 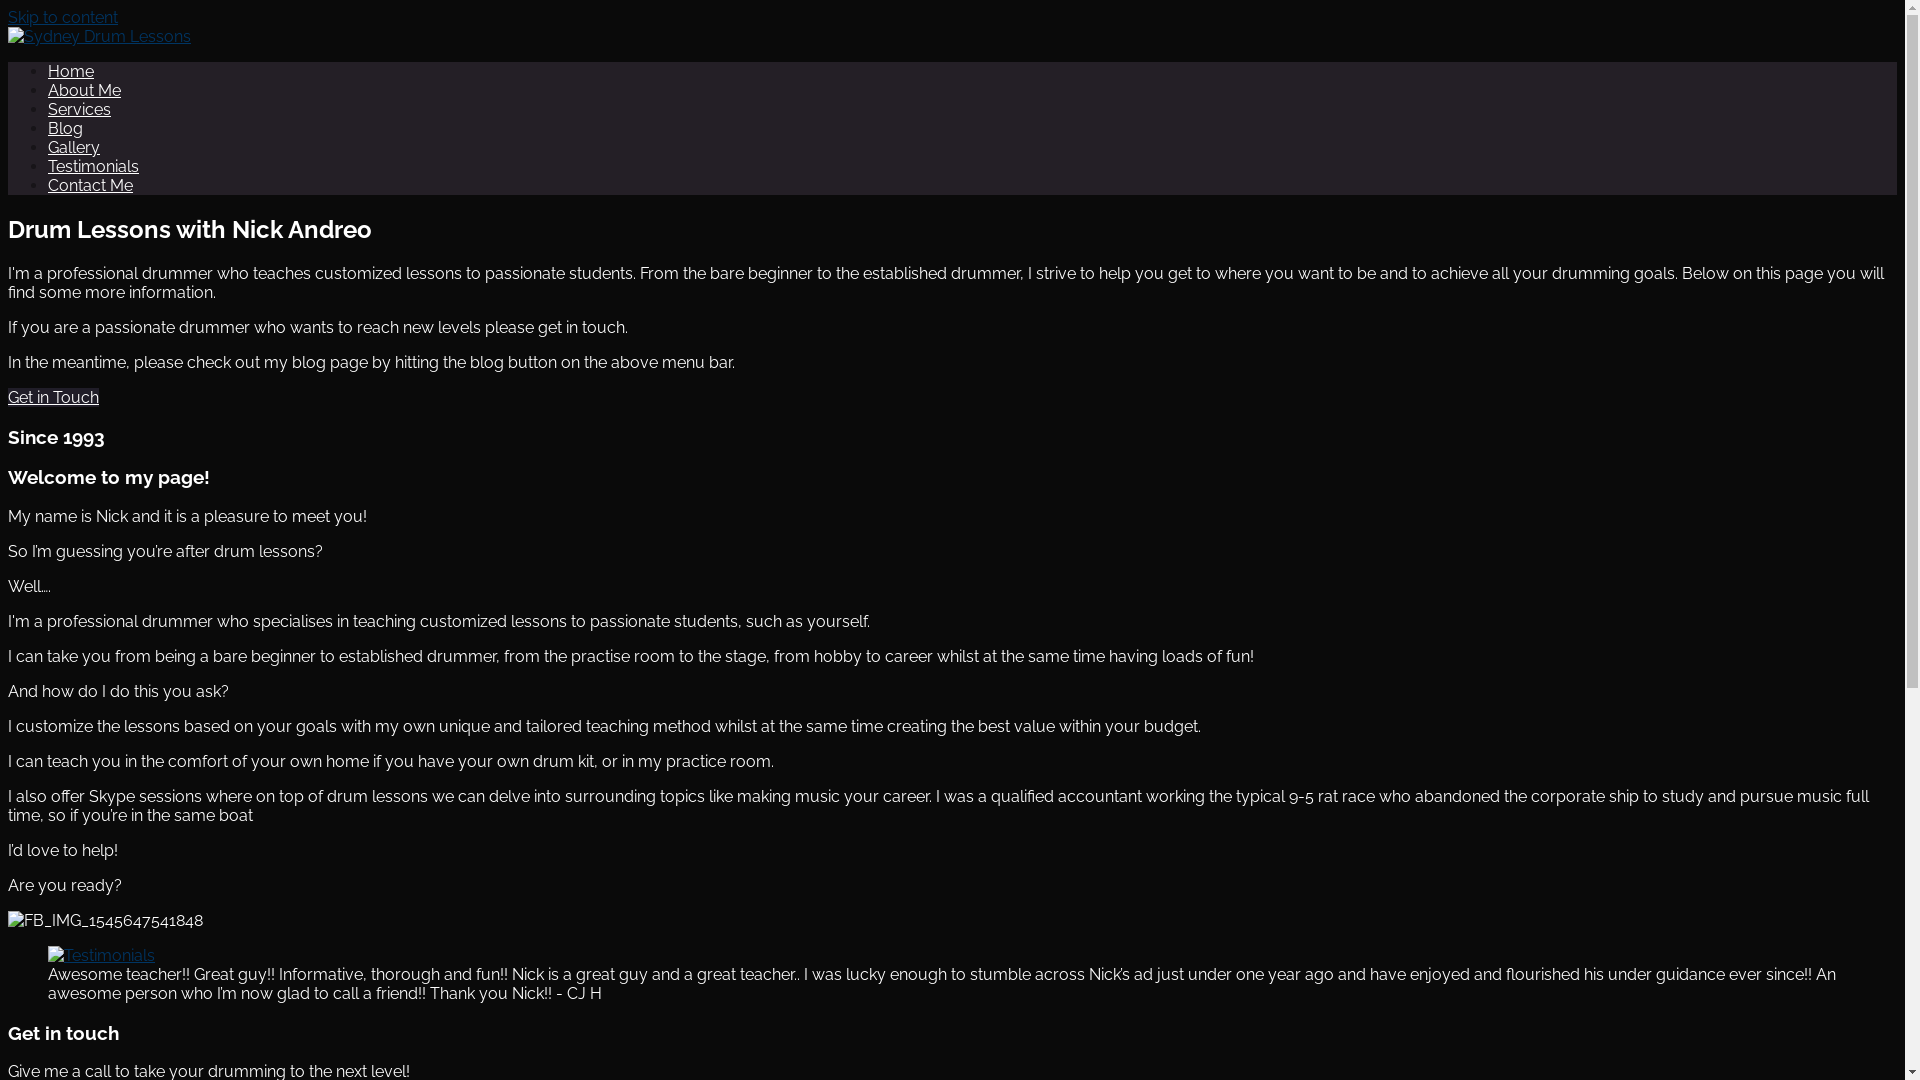 I want to click on Gallery, so click(x=74, y=148).